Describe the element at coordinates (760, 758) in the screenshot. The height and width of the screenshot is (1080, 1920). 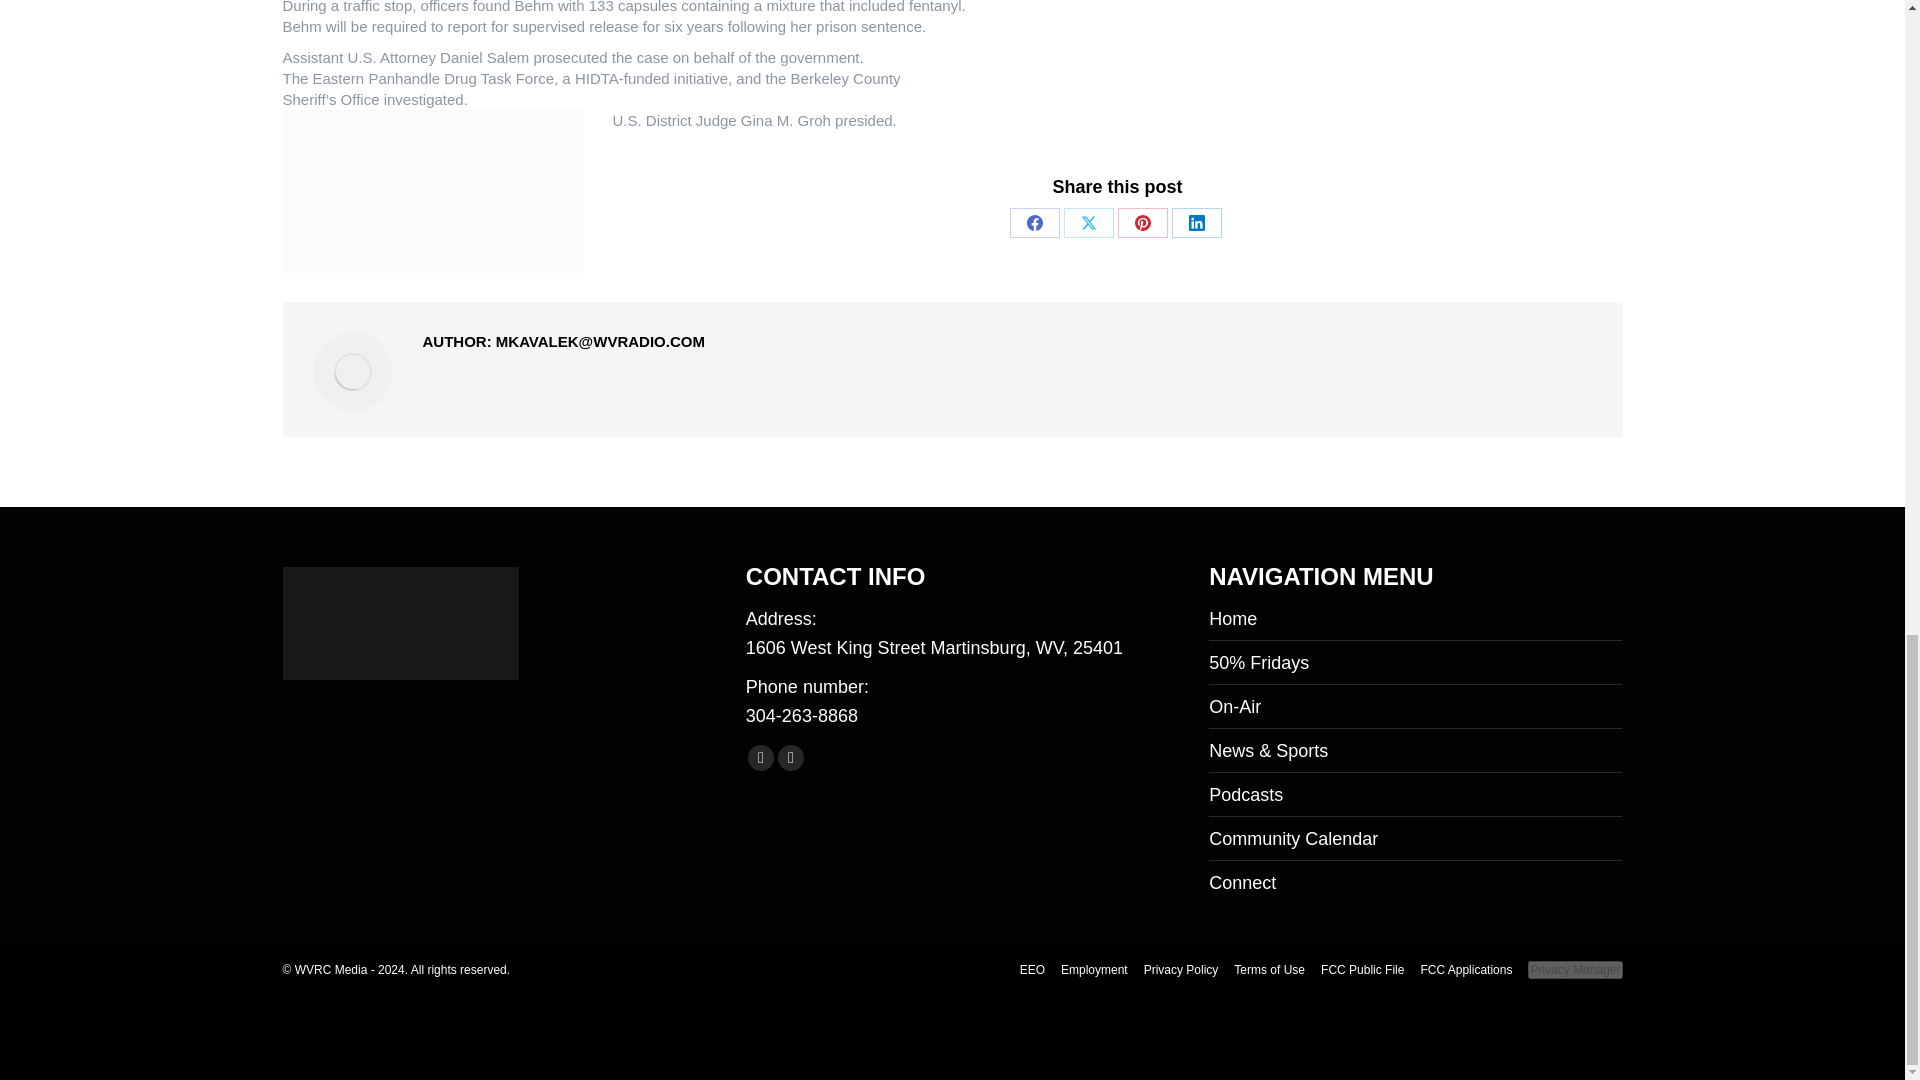
I see `Facebook page opens in new window` at that location.